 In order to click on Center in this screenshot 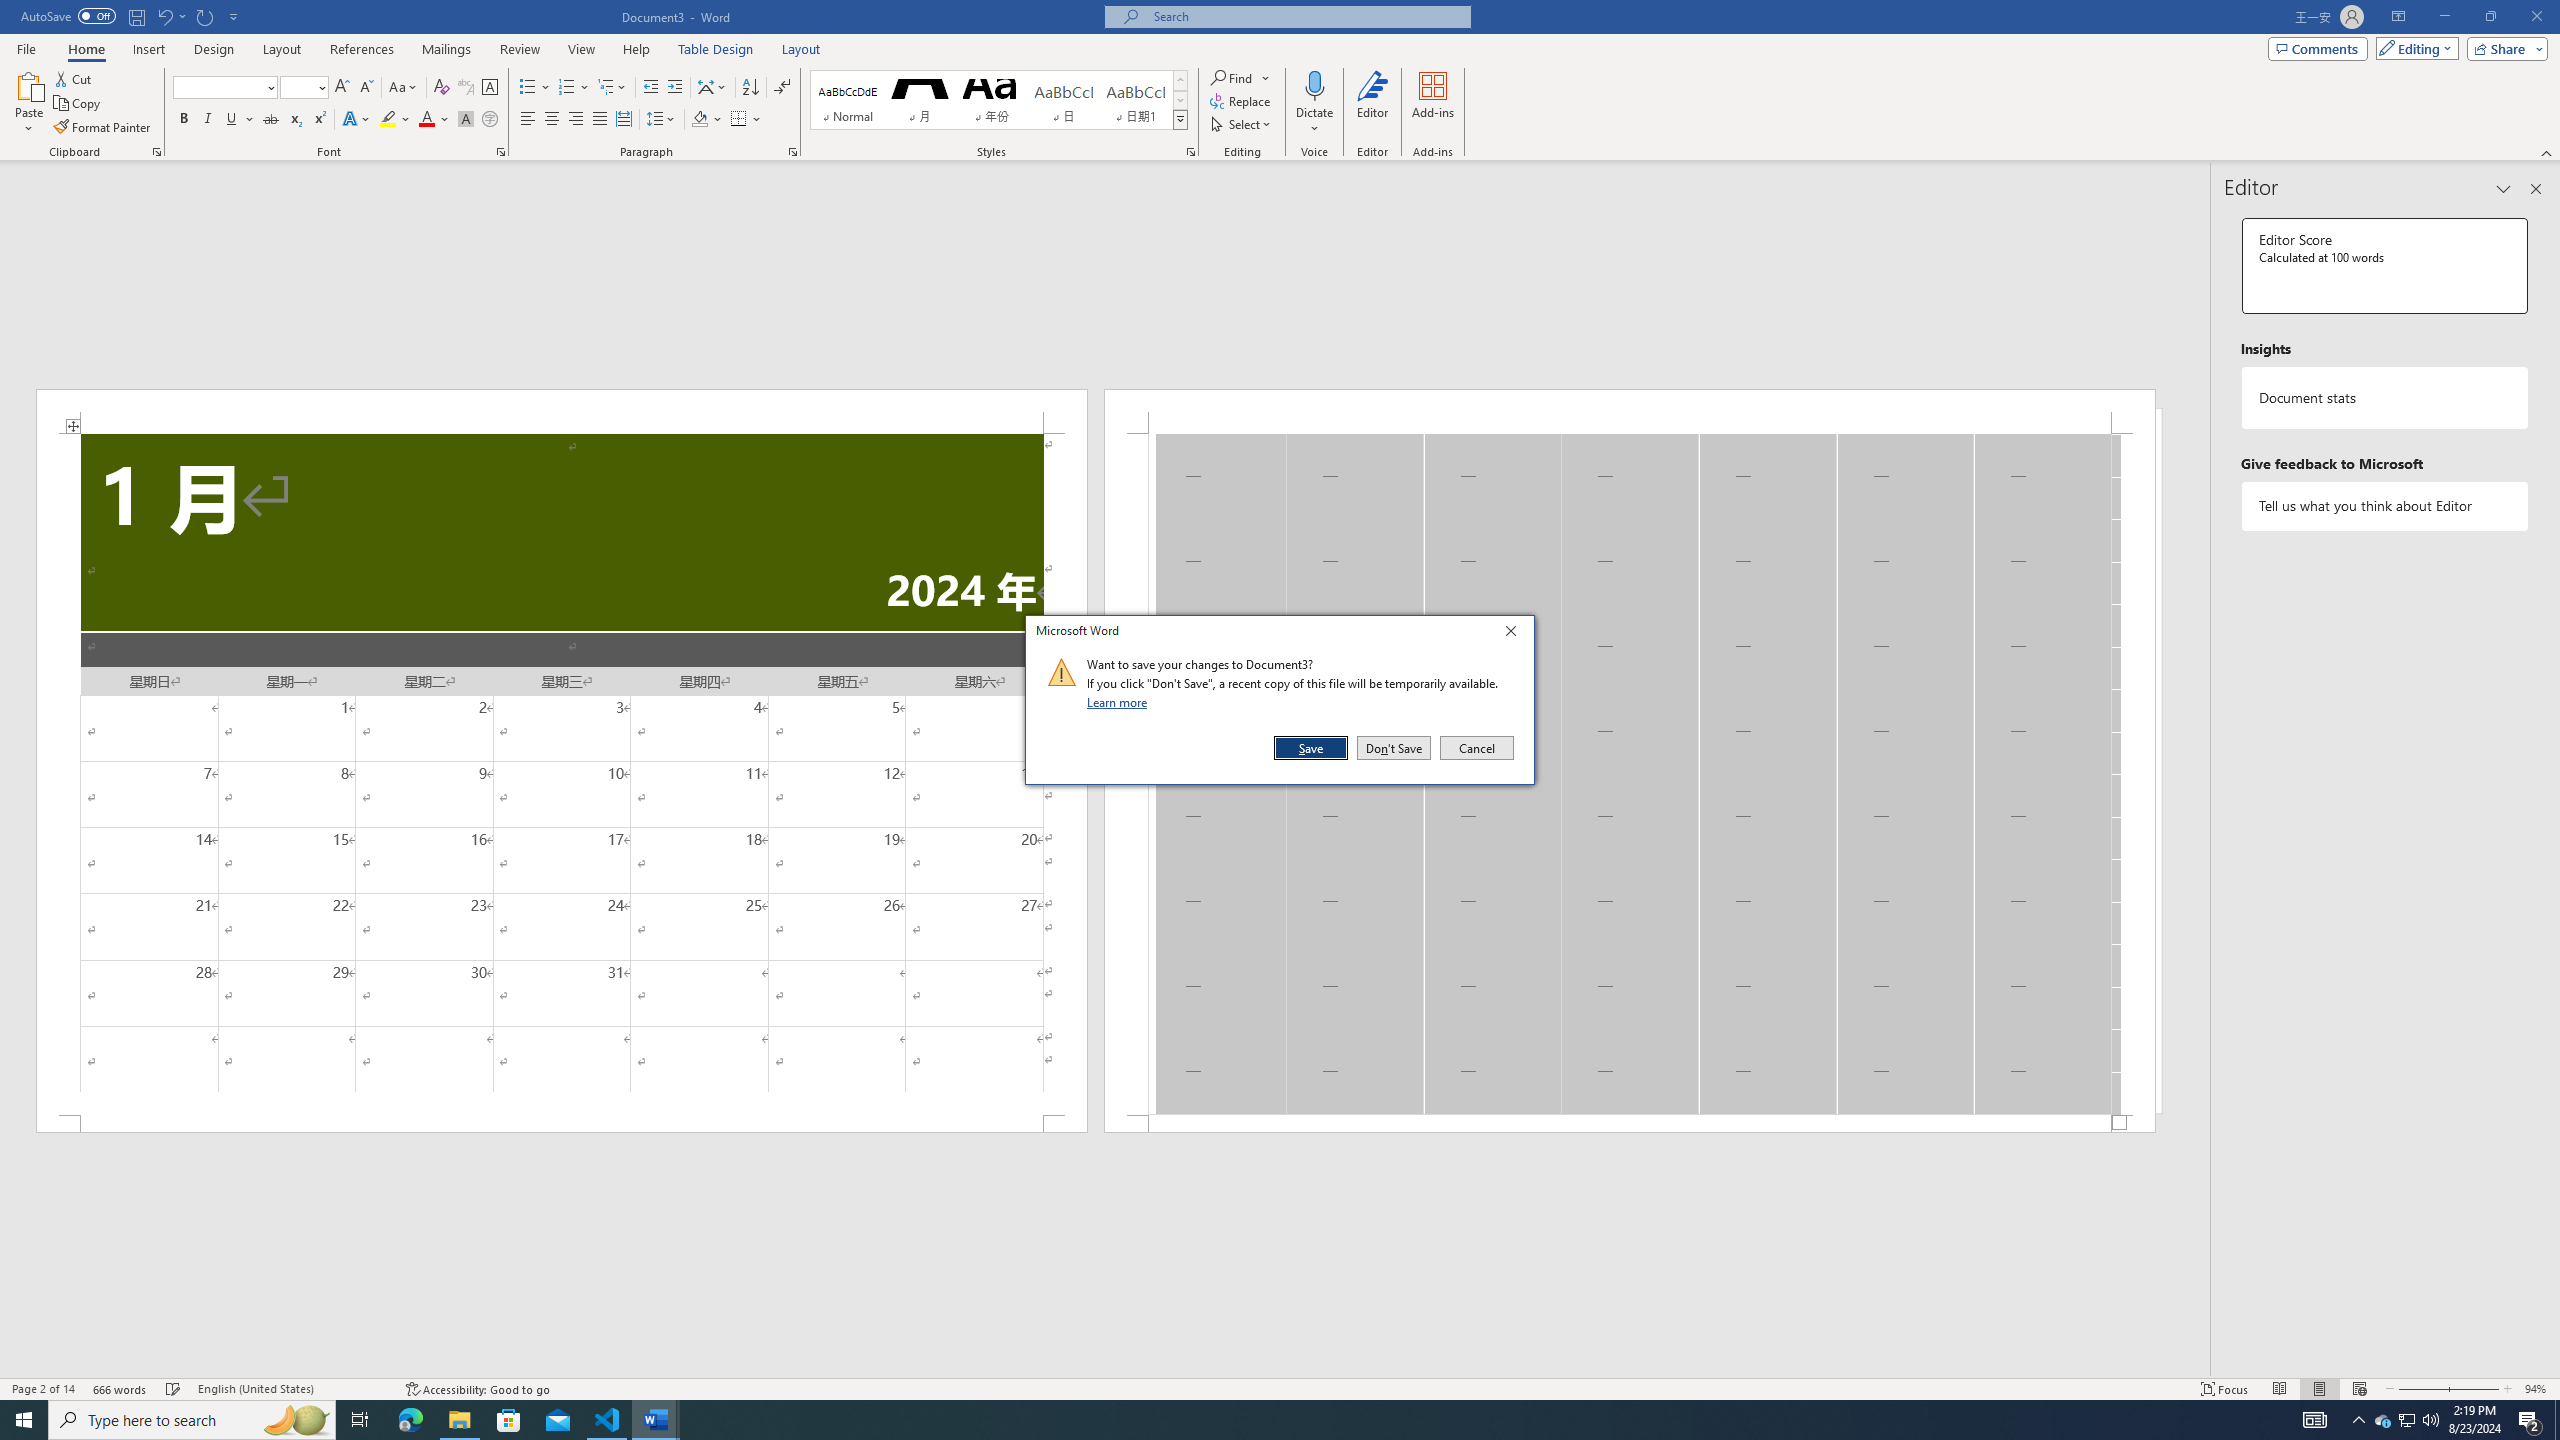, I will do `click(552, 120)`.